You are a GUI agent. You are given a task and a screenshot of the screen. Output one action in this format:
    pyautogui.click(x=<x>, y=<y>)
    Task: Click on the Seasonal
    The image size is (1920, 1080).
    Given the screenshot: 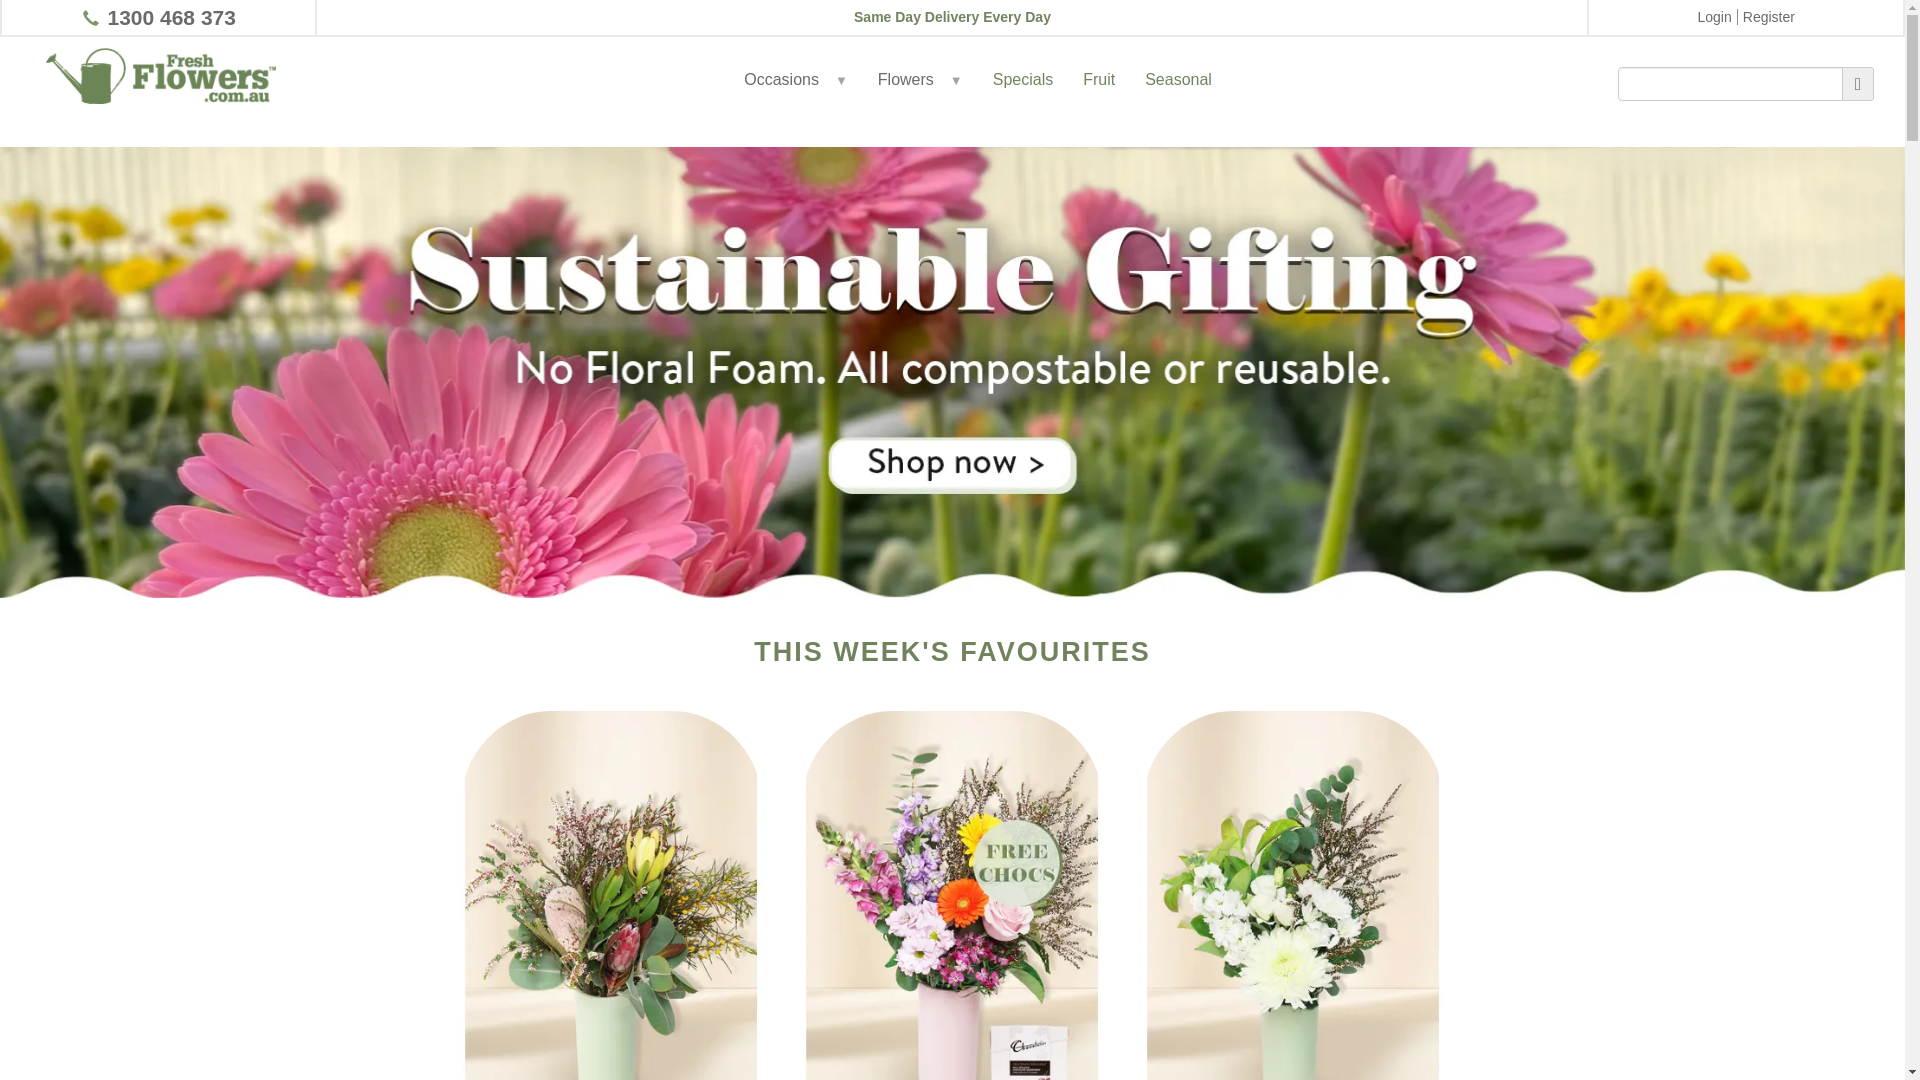 What is the action you would take?
    pyautogui.click(x=1178, y=100)
    